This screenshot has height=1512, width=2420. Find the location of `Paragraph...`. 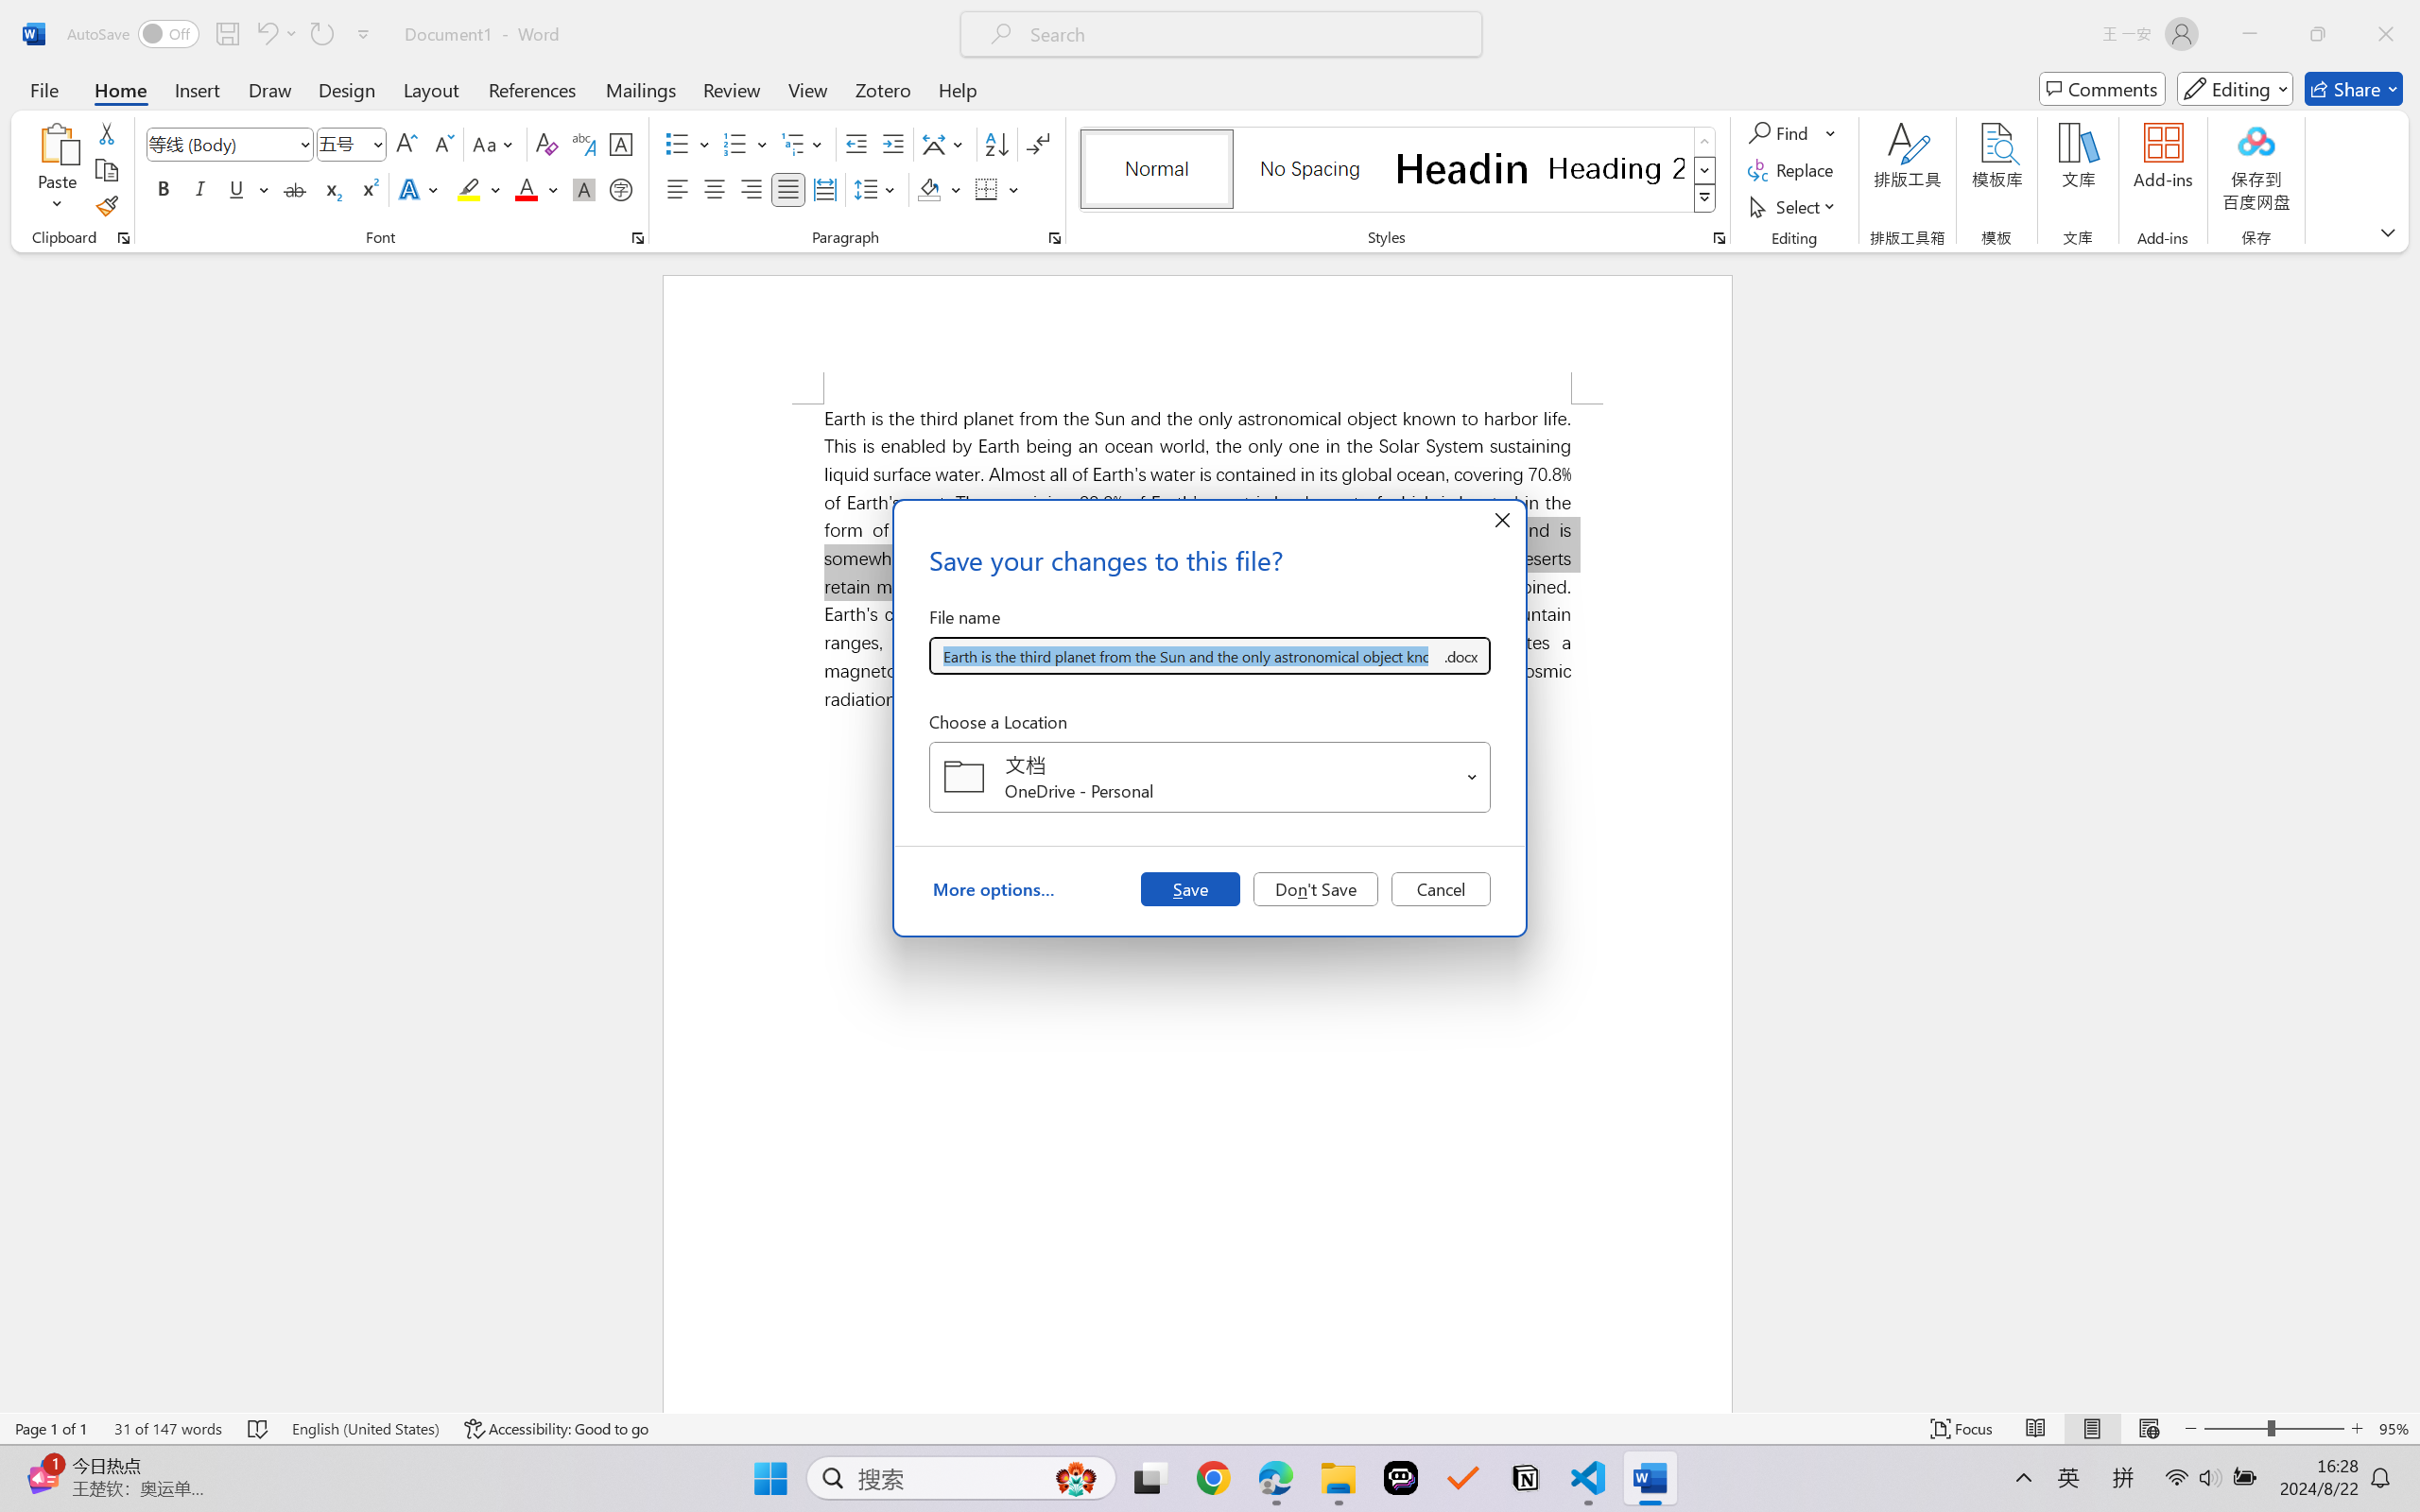

Paragraph... is located at coordinates (1055, 238).